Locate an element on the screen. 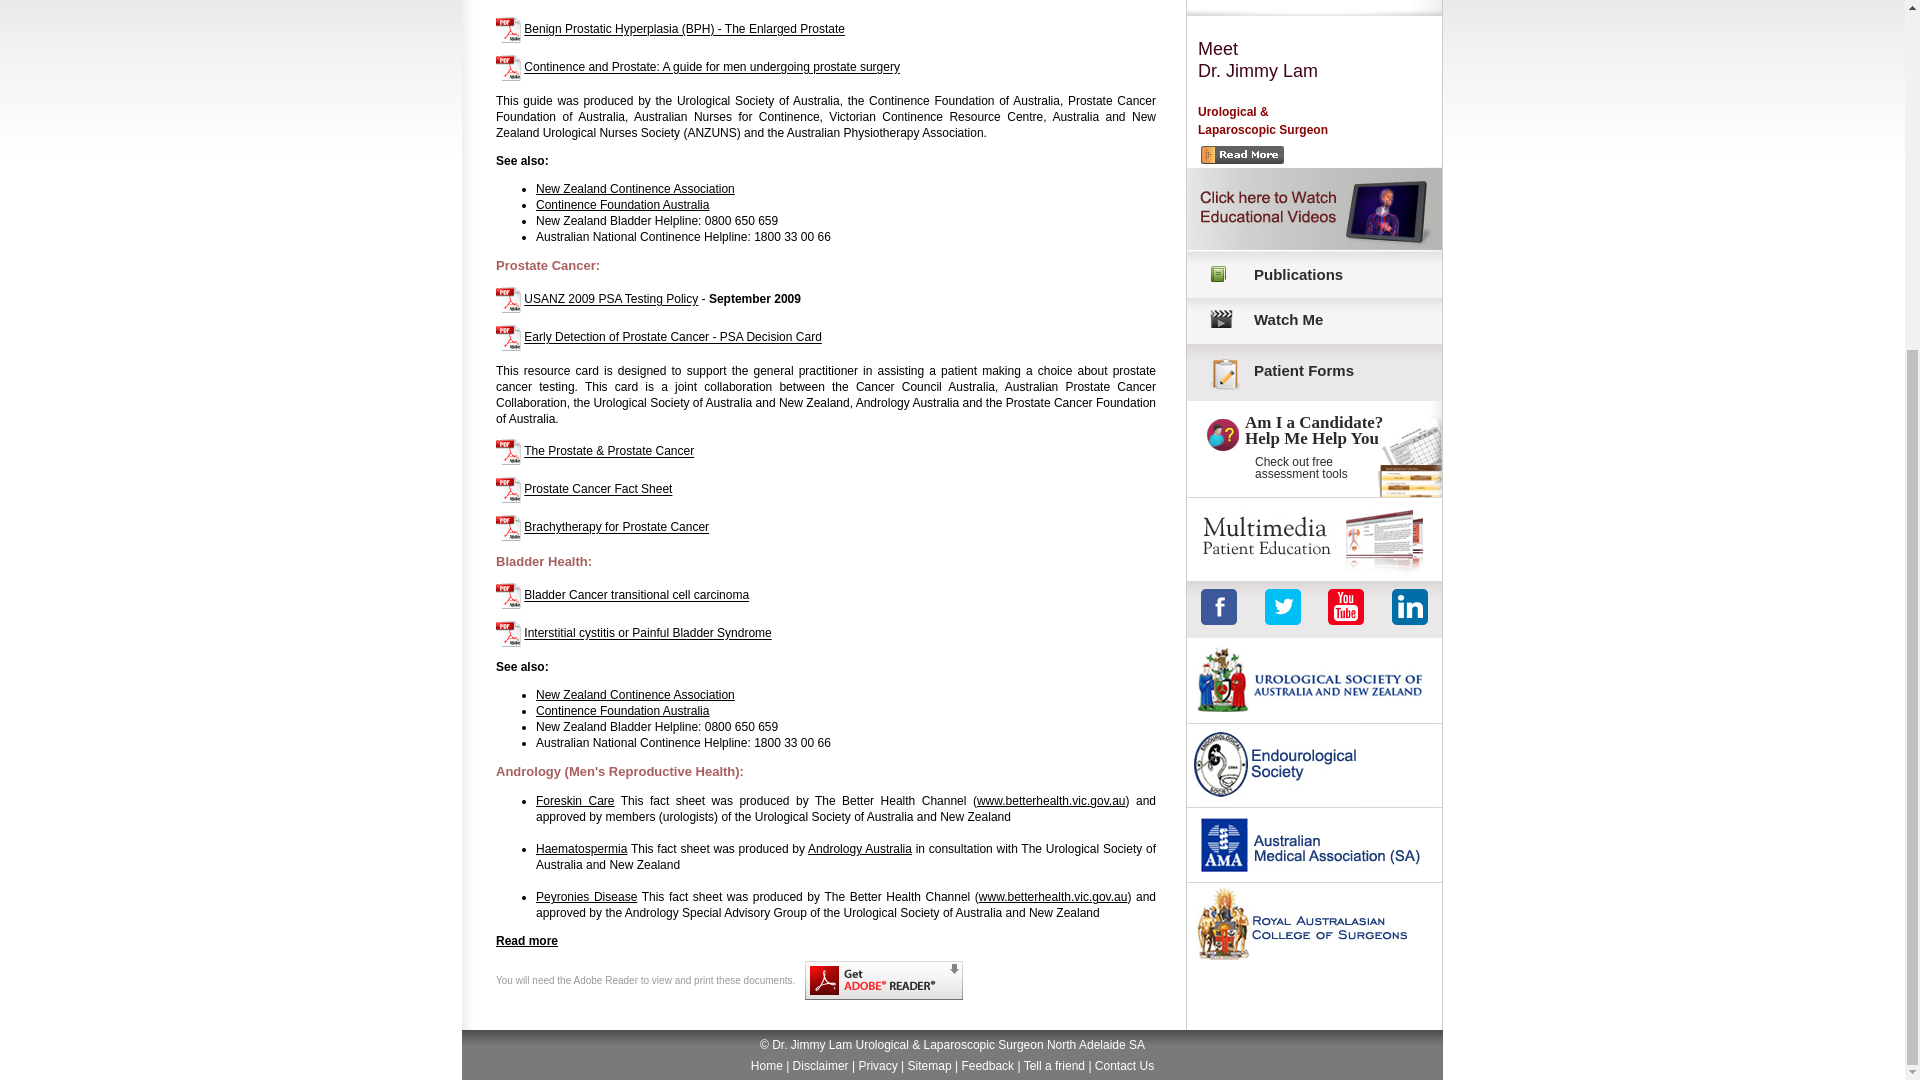 This screenshot has width=1920, height=1080. Brachytherapy for Prostate Cancer is located at coordinates (616, 527).